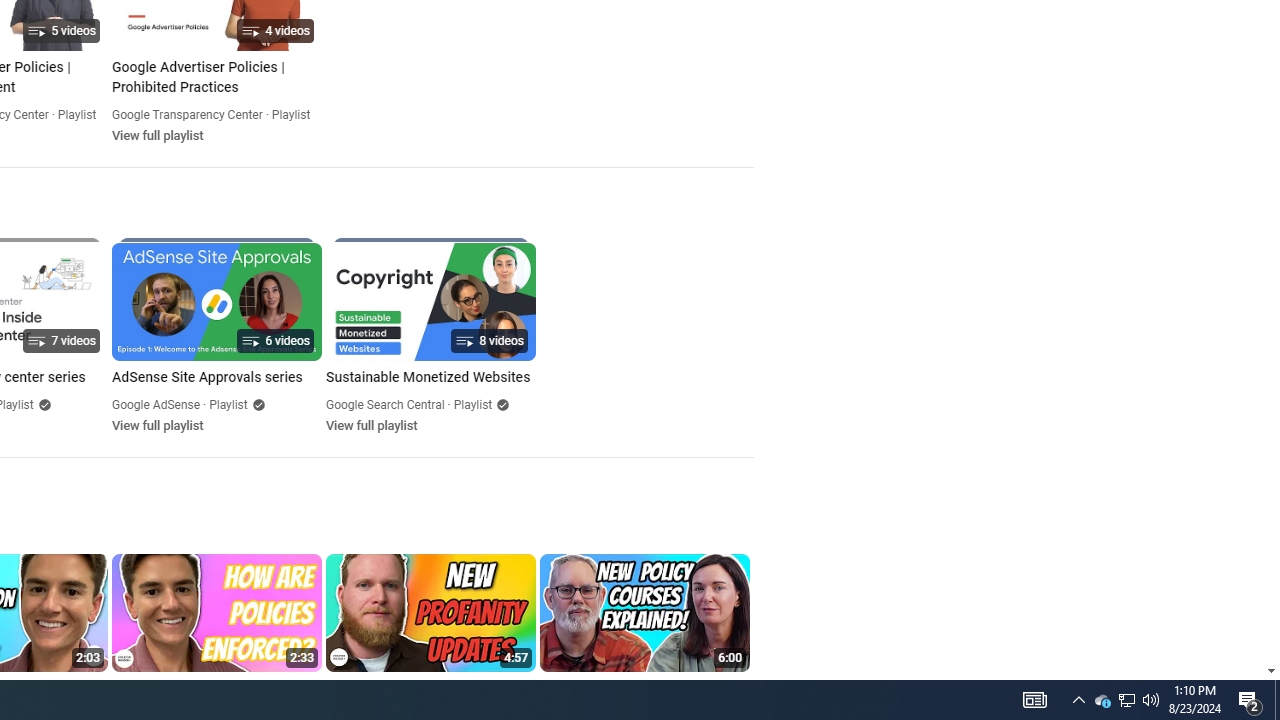  Describe the element at coordinates (430, 378) in the screenshot. I see `Sustainable Monetized Websites` at that location.